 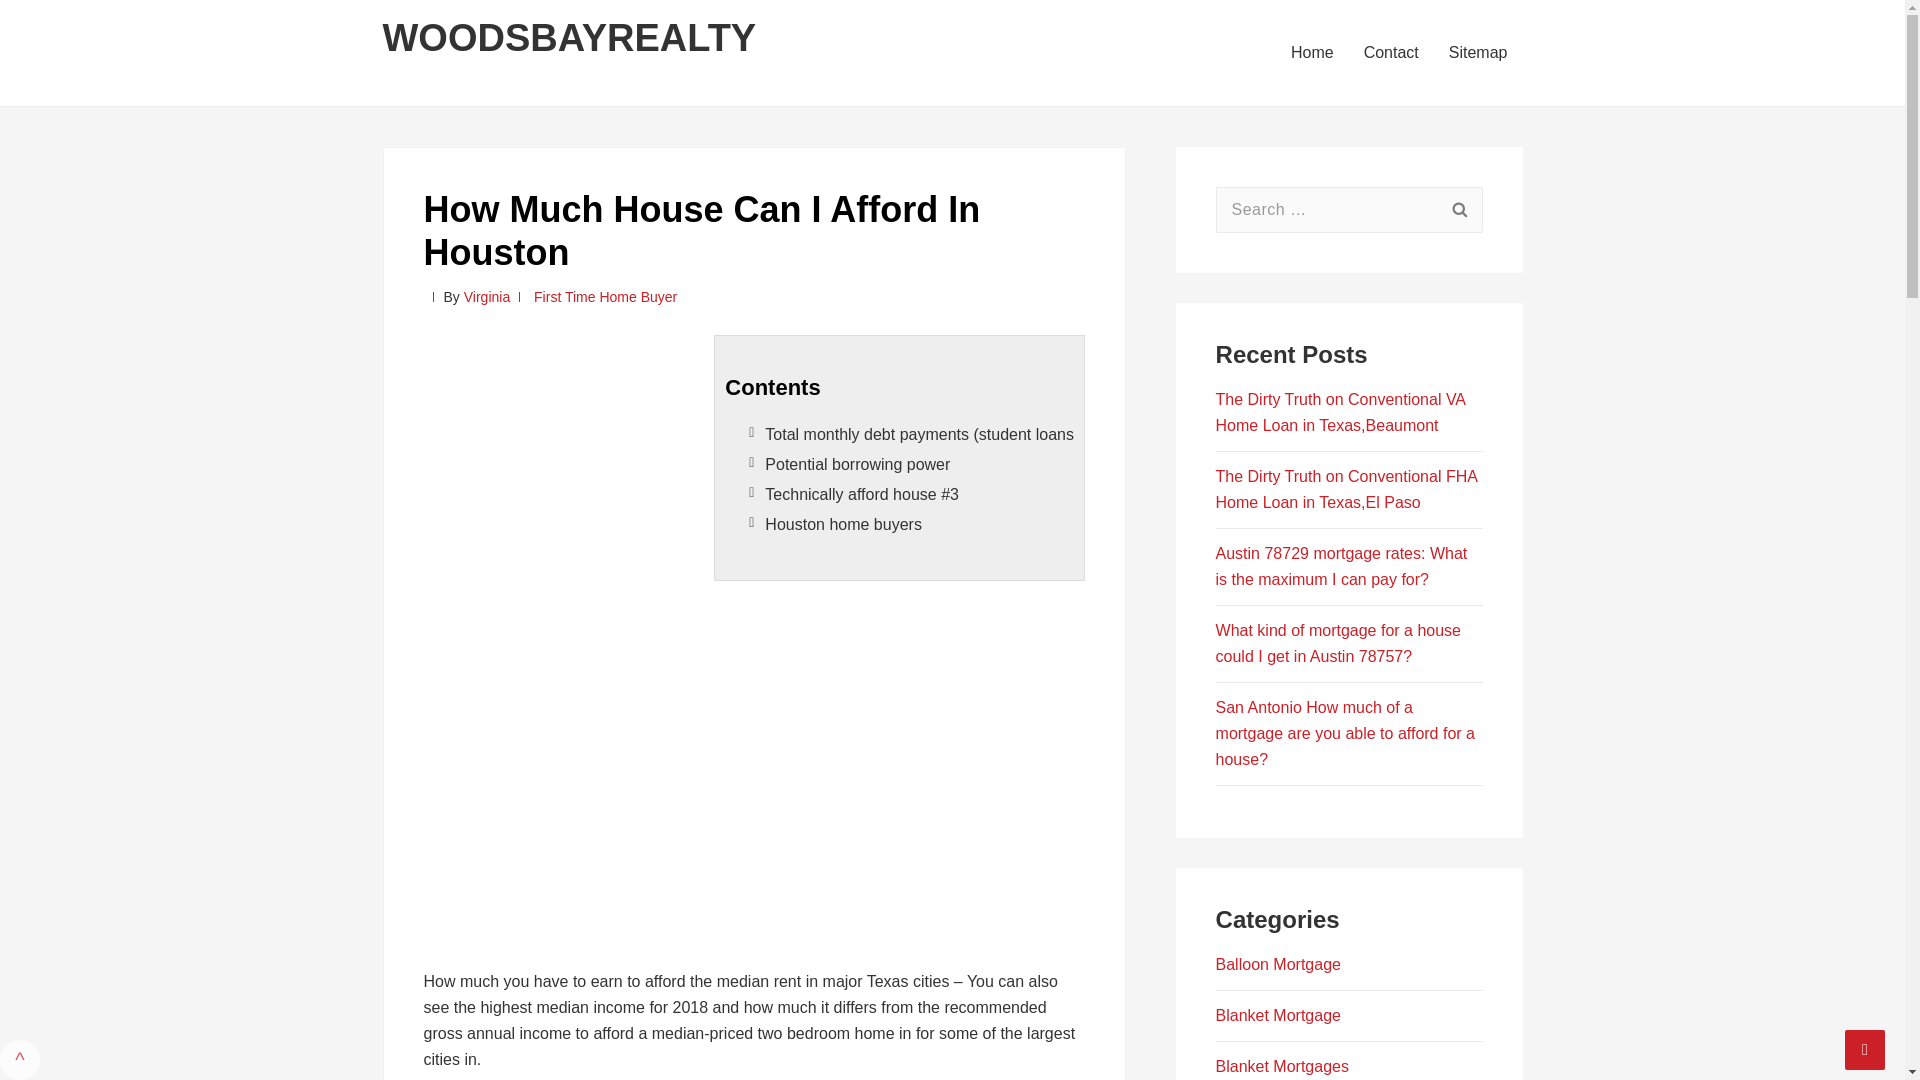 I want to click on Contact, so click(x=1392, y=52).